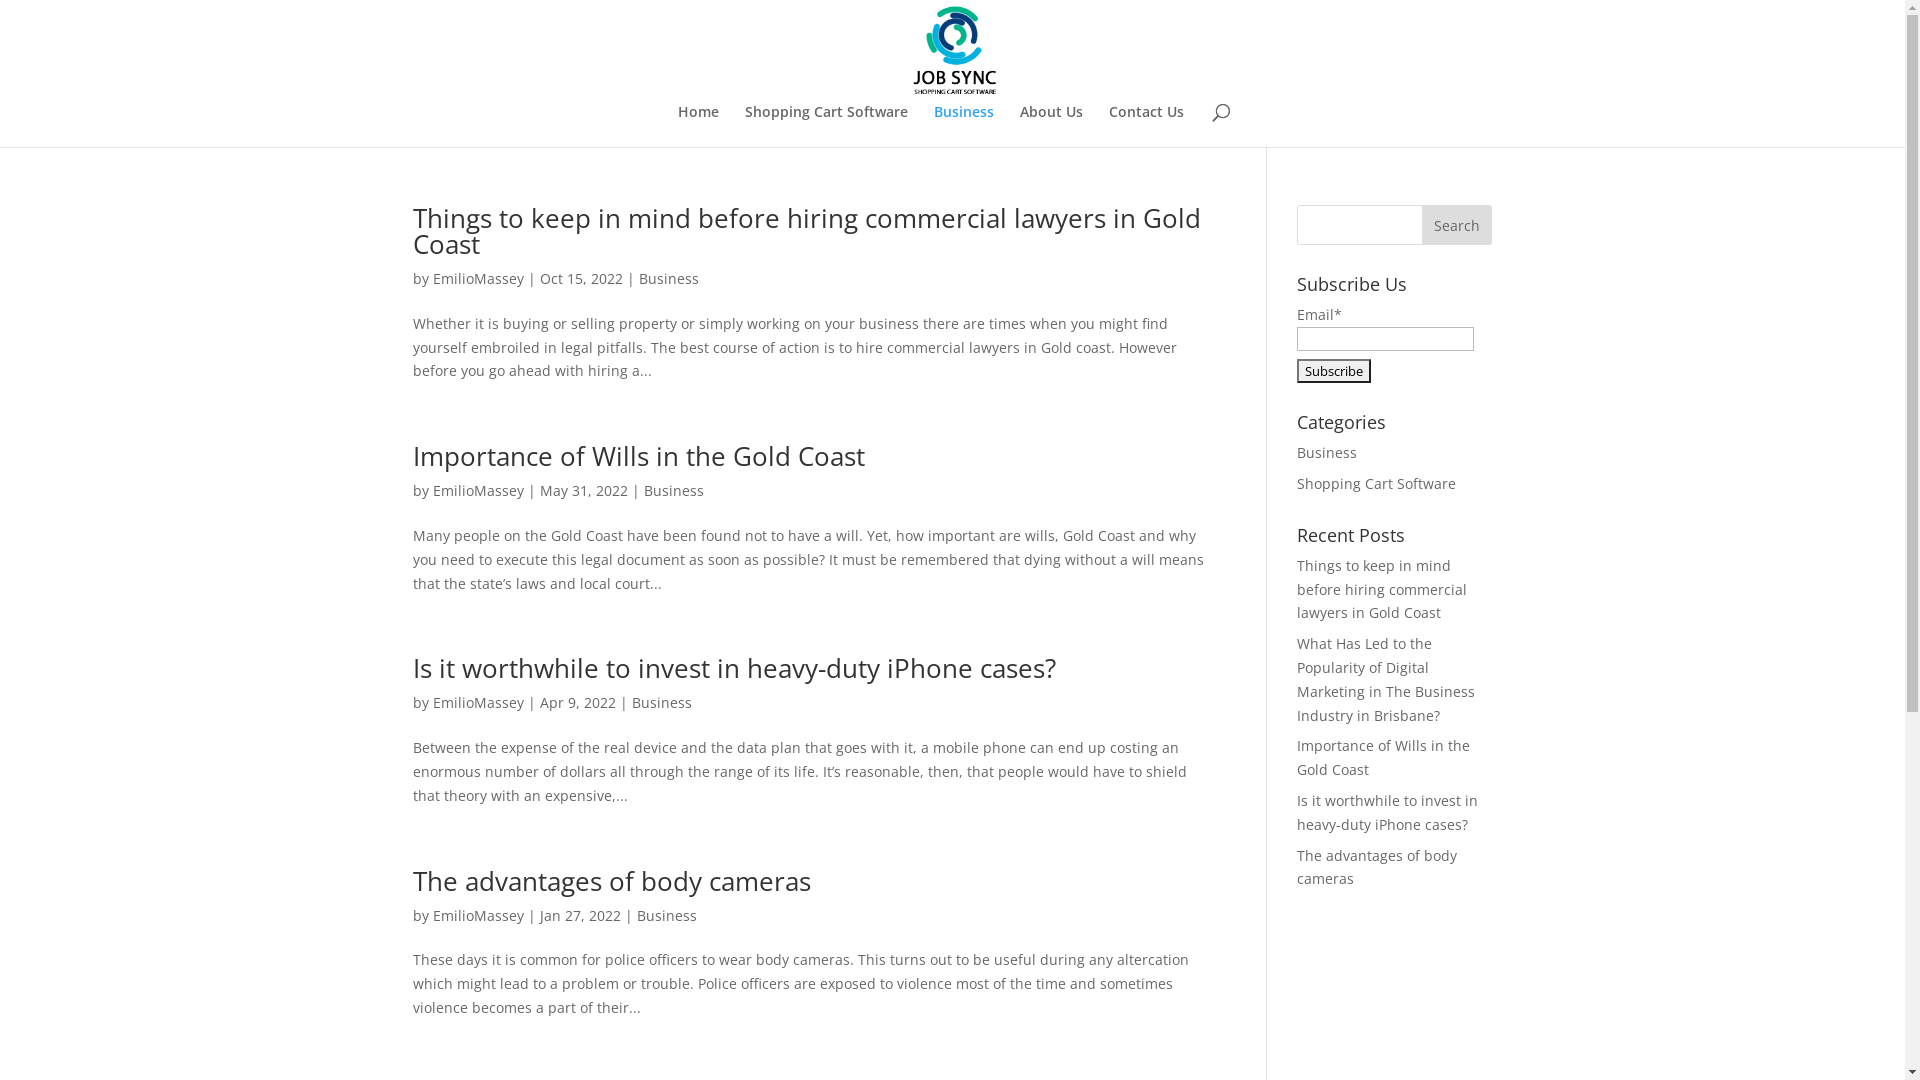 The image size is (1920, 1080). Describe the element at coordinates (1377, 868) in the screenshot. I see `The advantages of body cameras` at that location.